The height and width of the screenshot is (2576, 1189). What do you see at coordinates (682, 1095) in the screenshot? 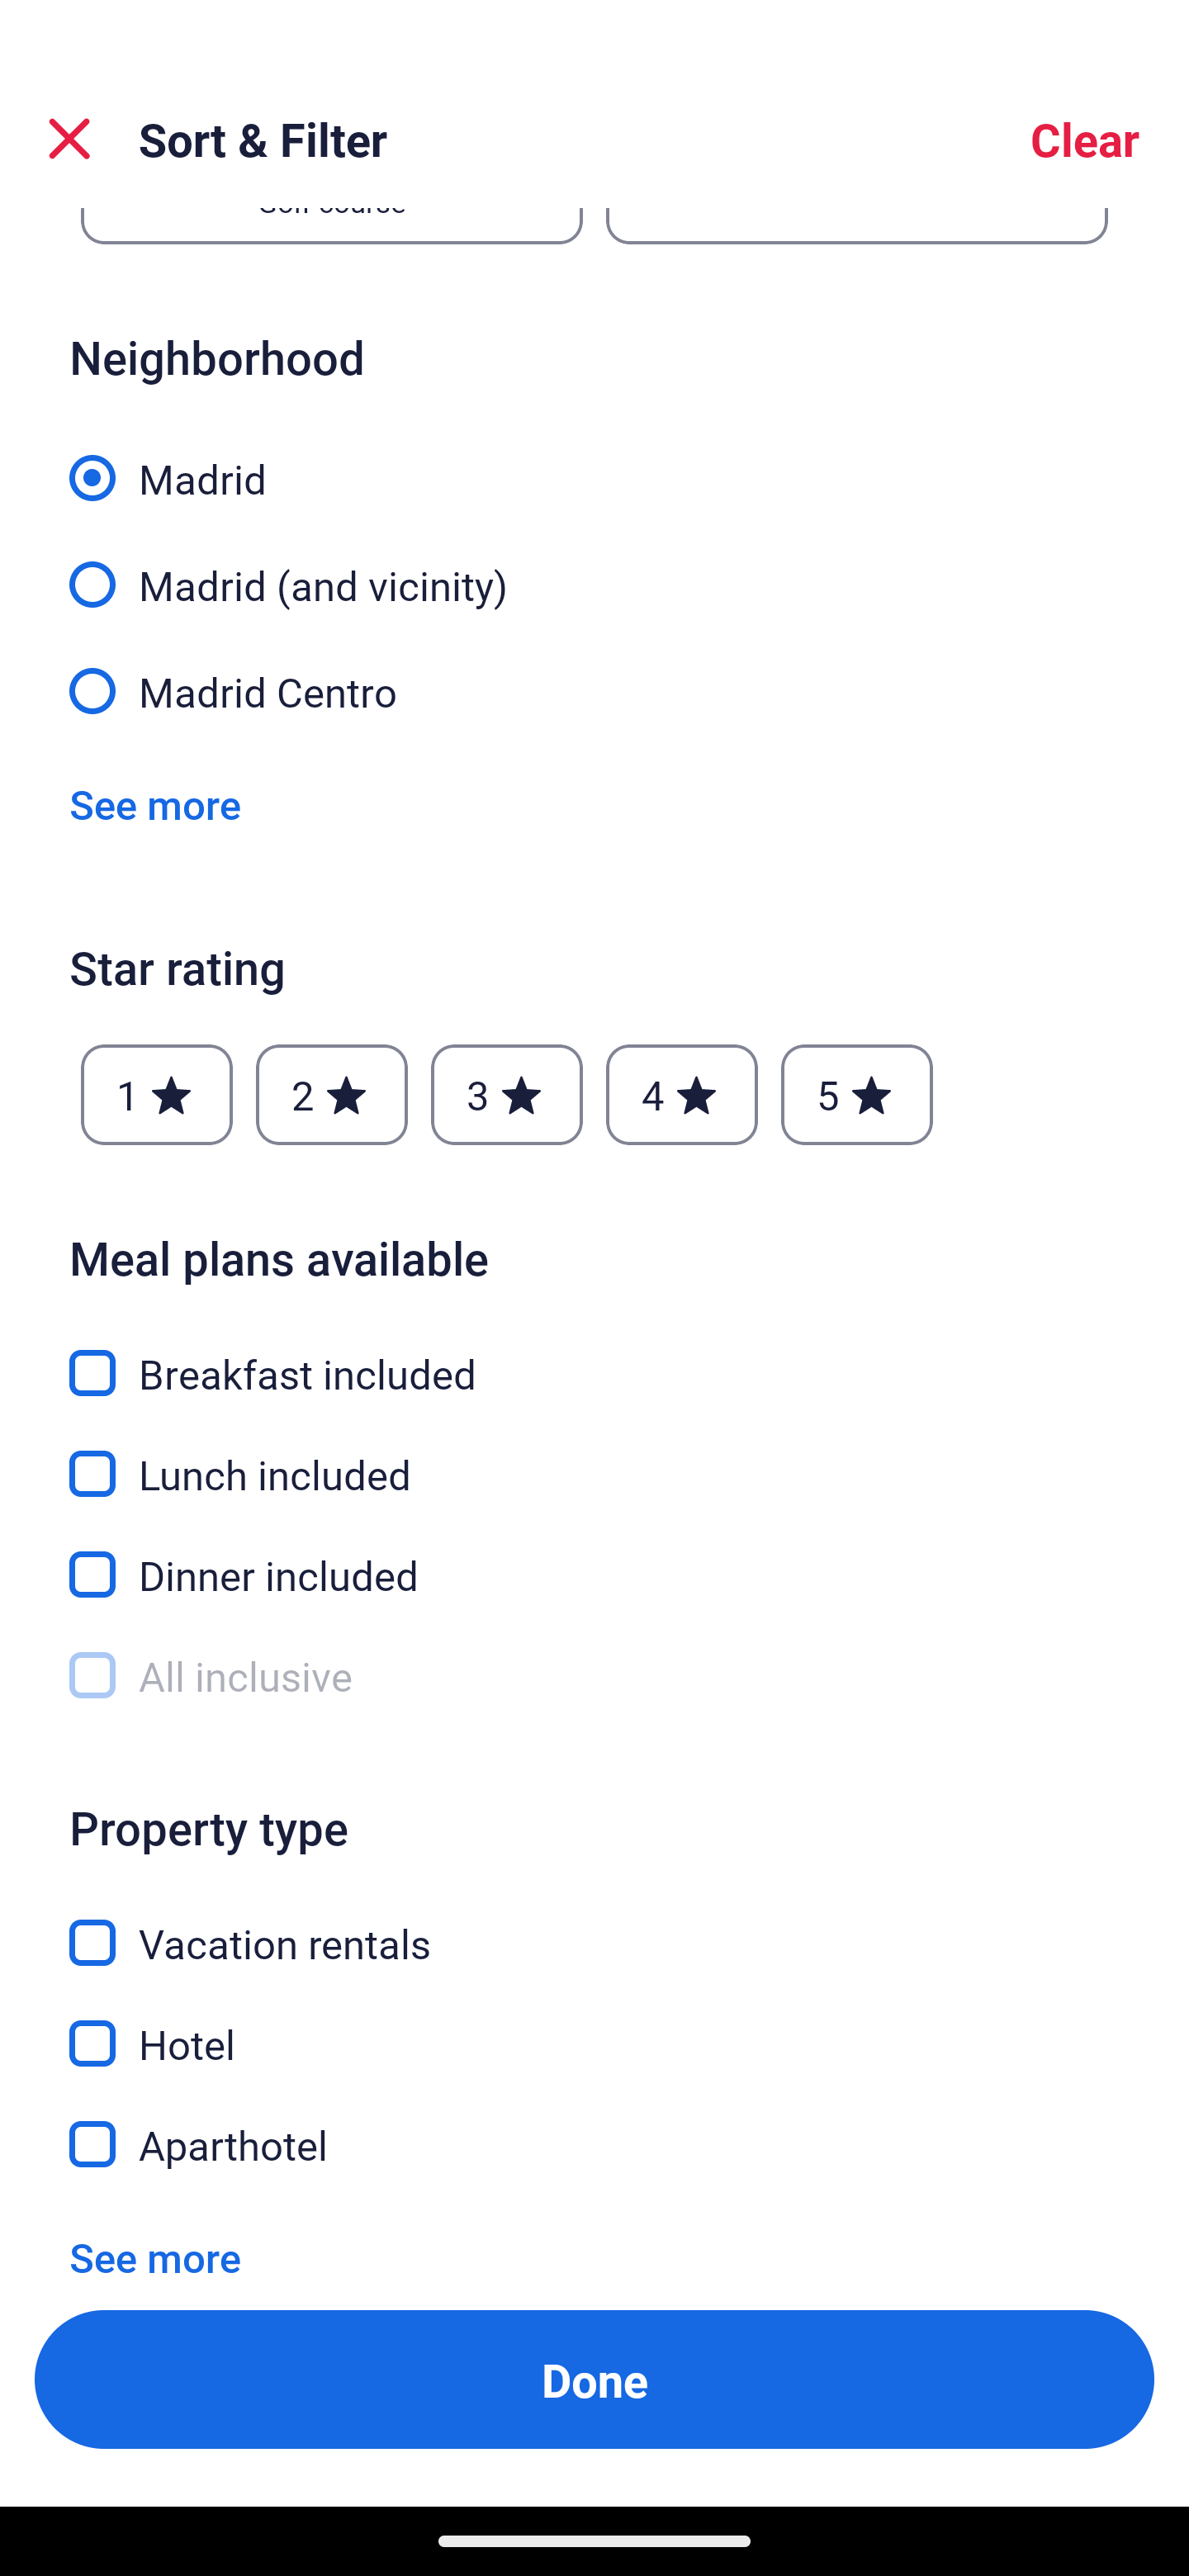
I see `4` at bounding box center [682, 1095].